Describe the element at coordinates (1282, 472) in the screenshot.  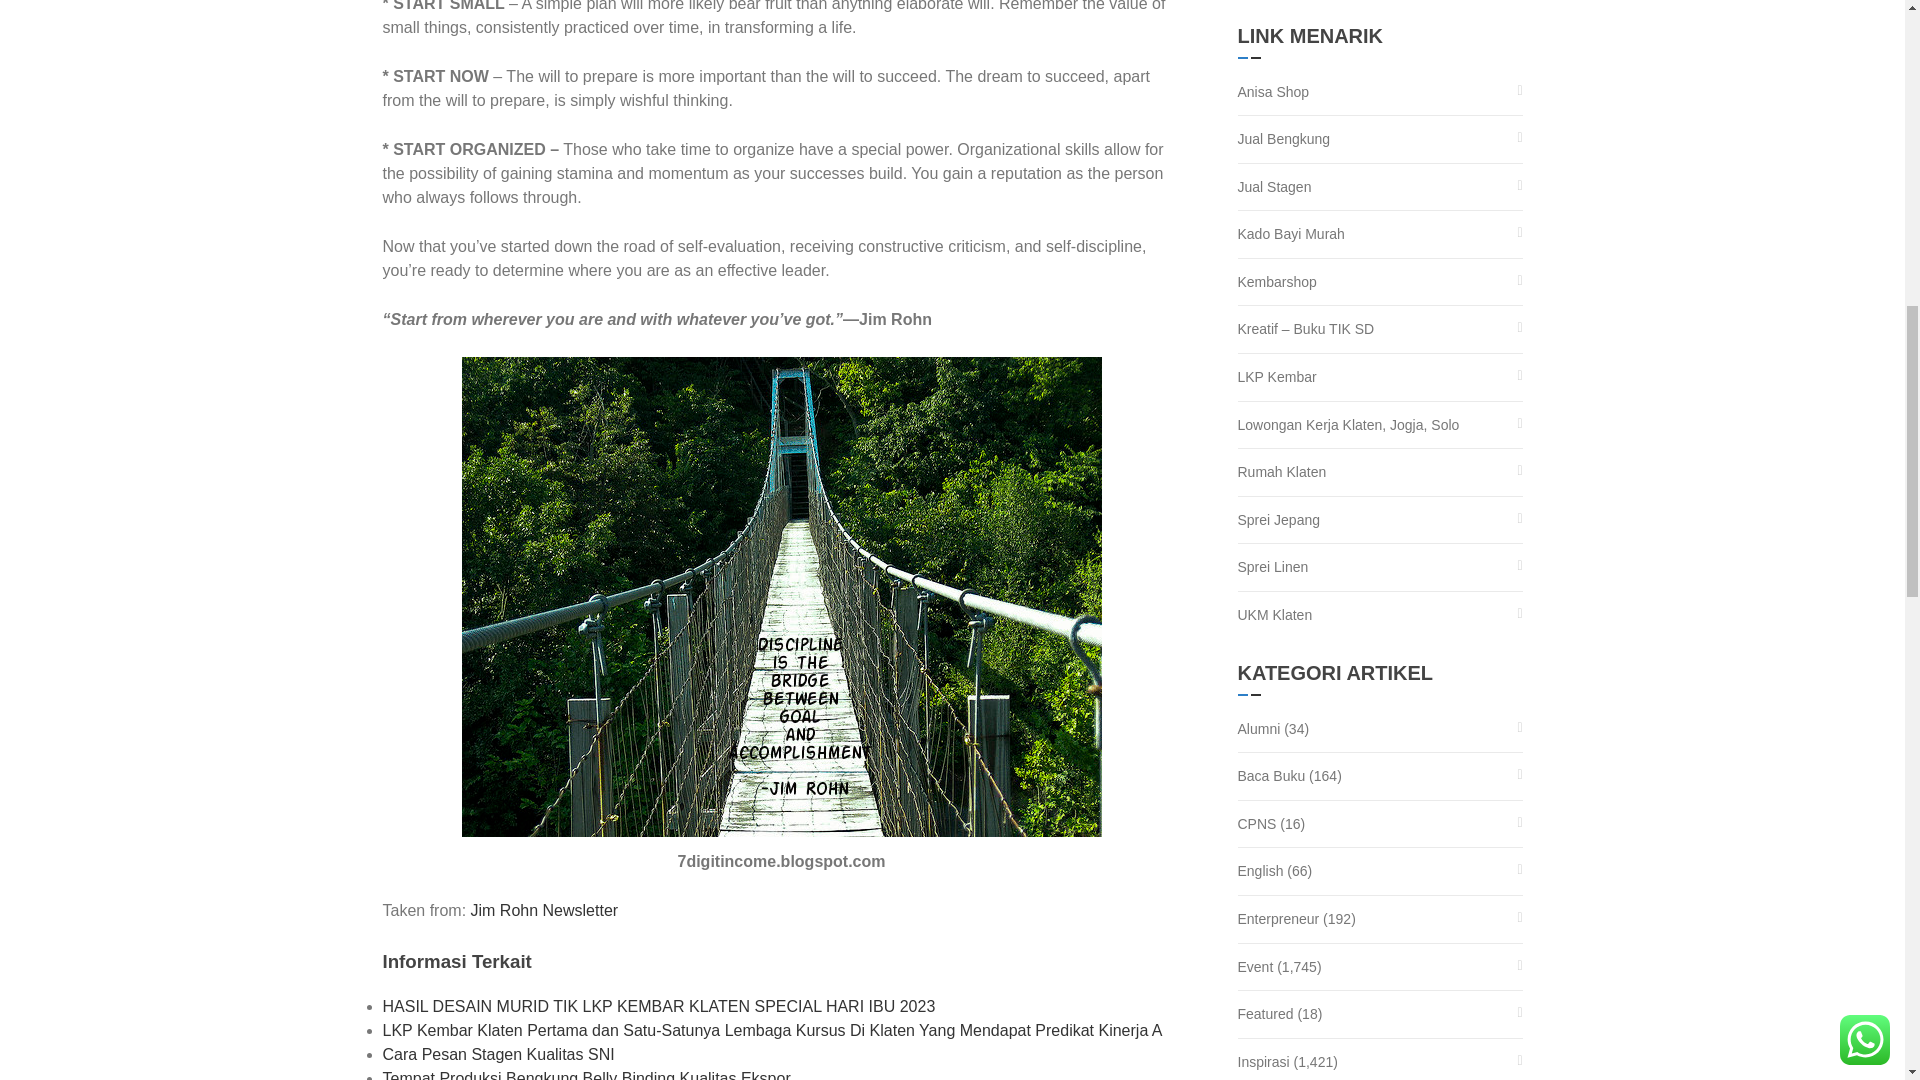
I see `Rumah Klaten` at that location.